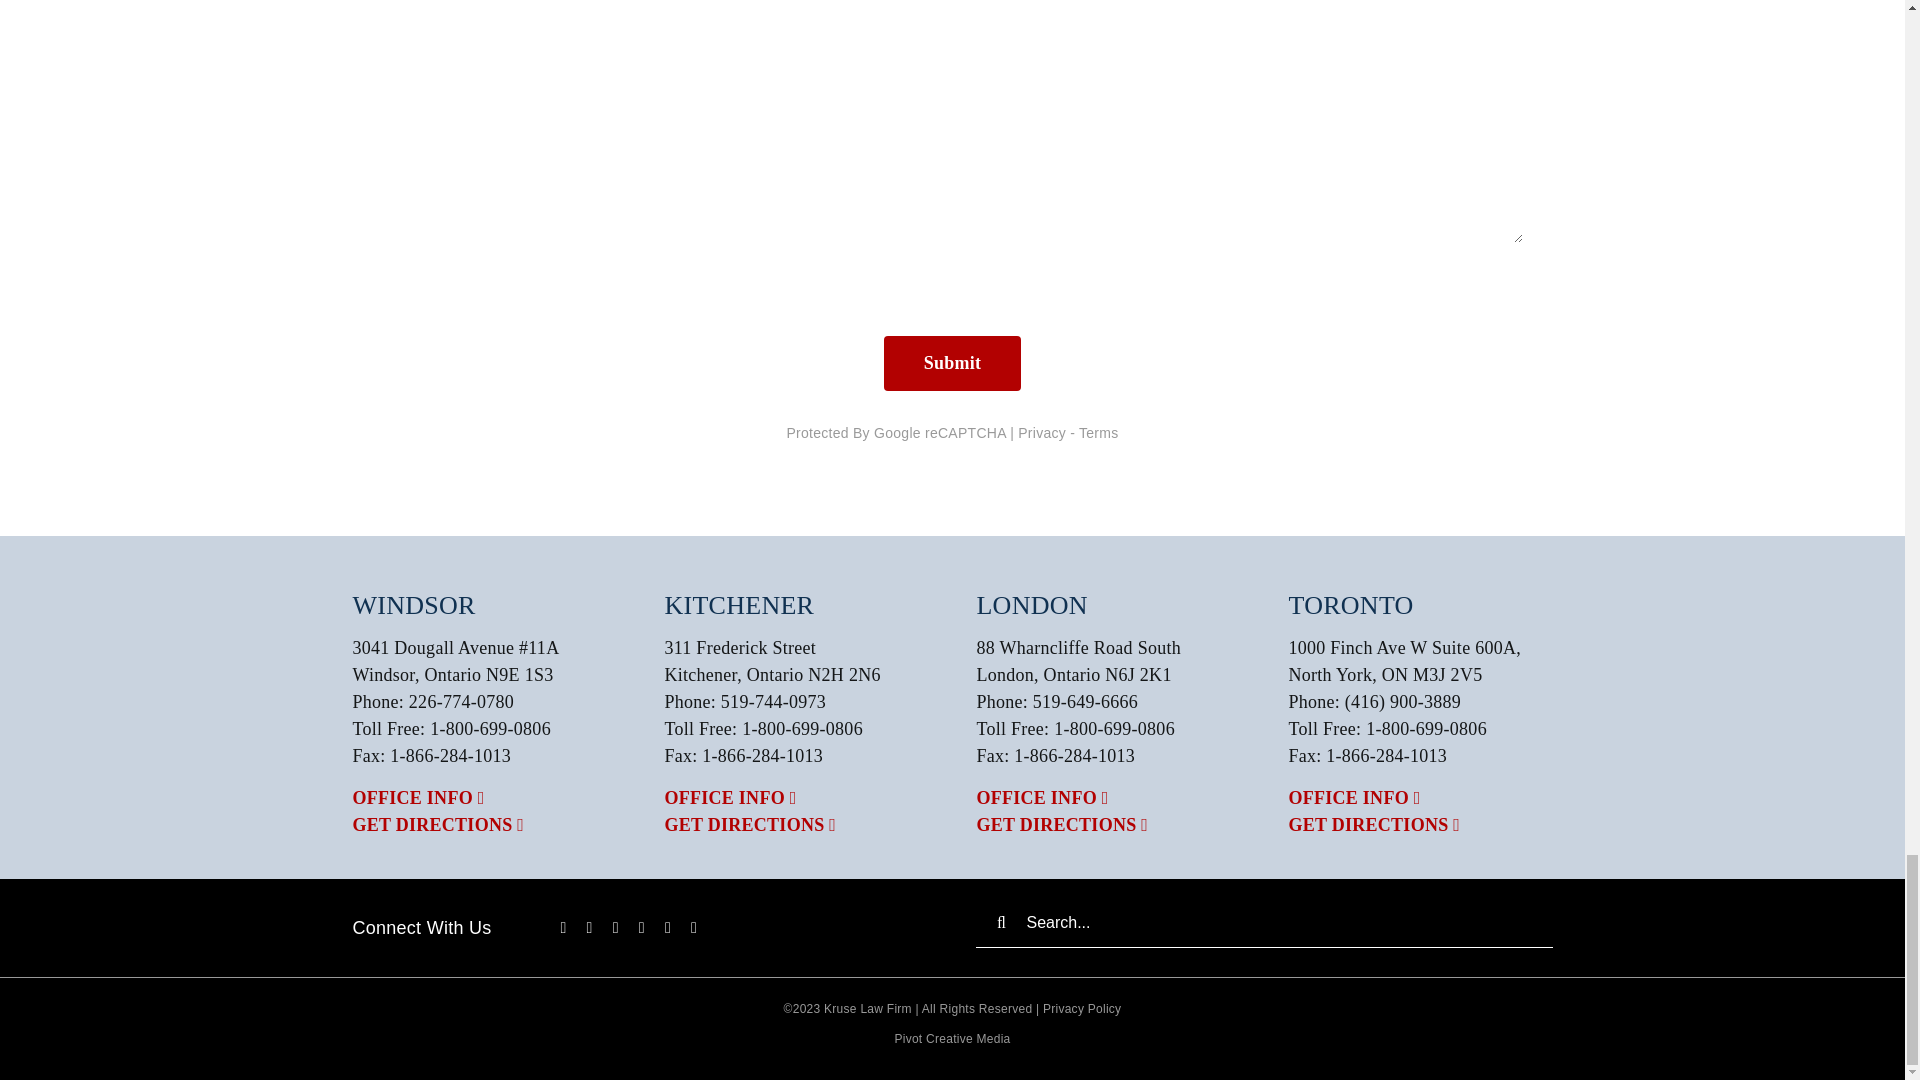 The height and width of the screenshot is (1080, 1920). I want to click on Facebook, so click(563, 928).